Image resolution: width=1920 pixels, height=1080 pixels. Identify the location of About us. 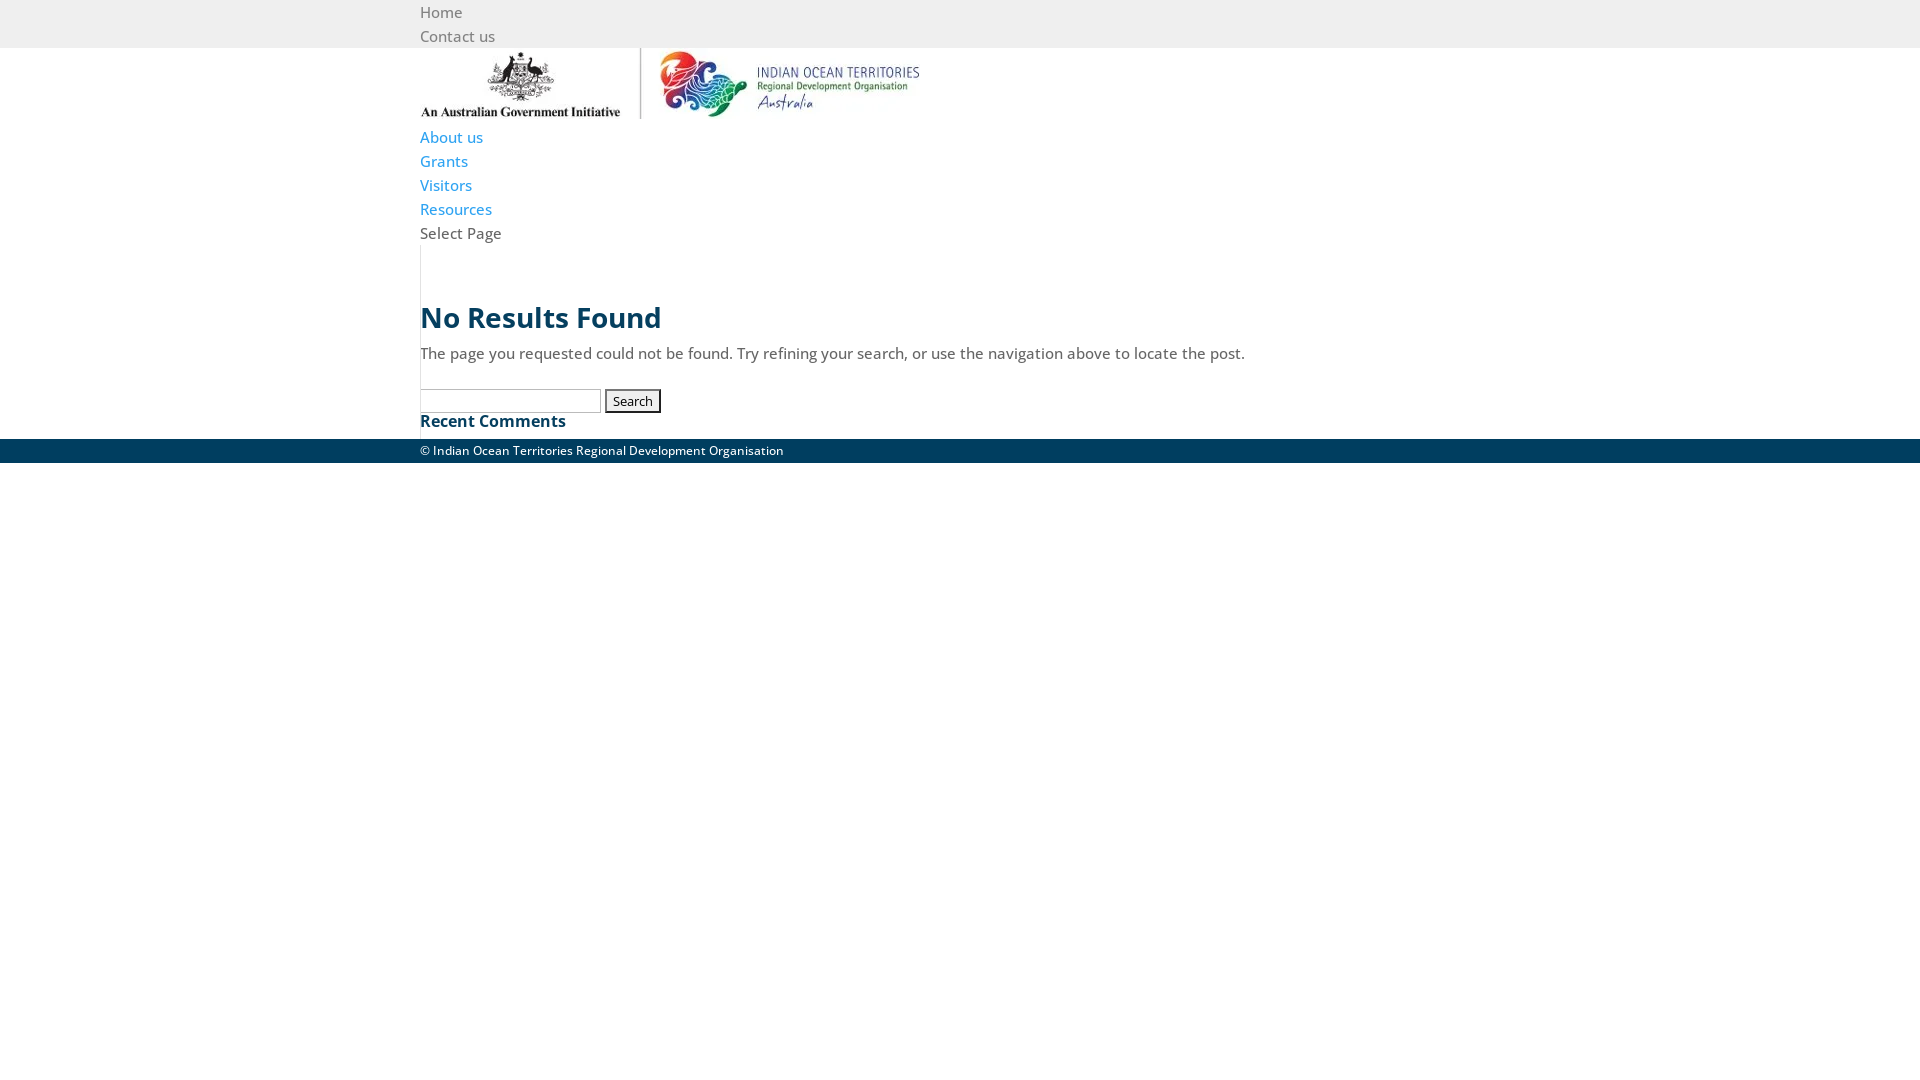
(452, 137).